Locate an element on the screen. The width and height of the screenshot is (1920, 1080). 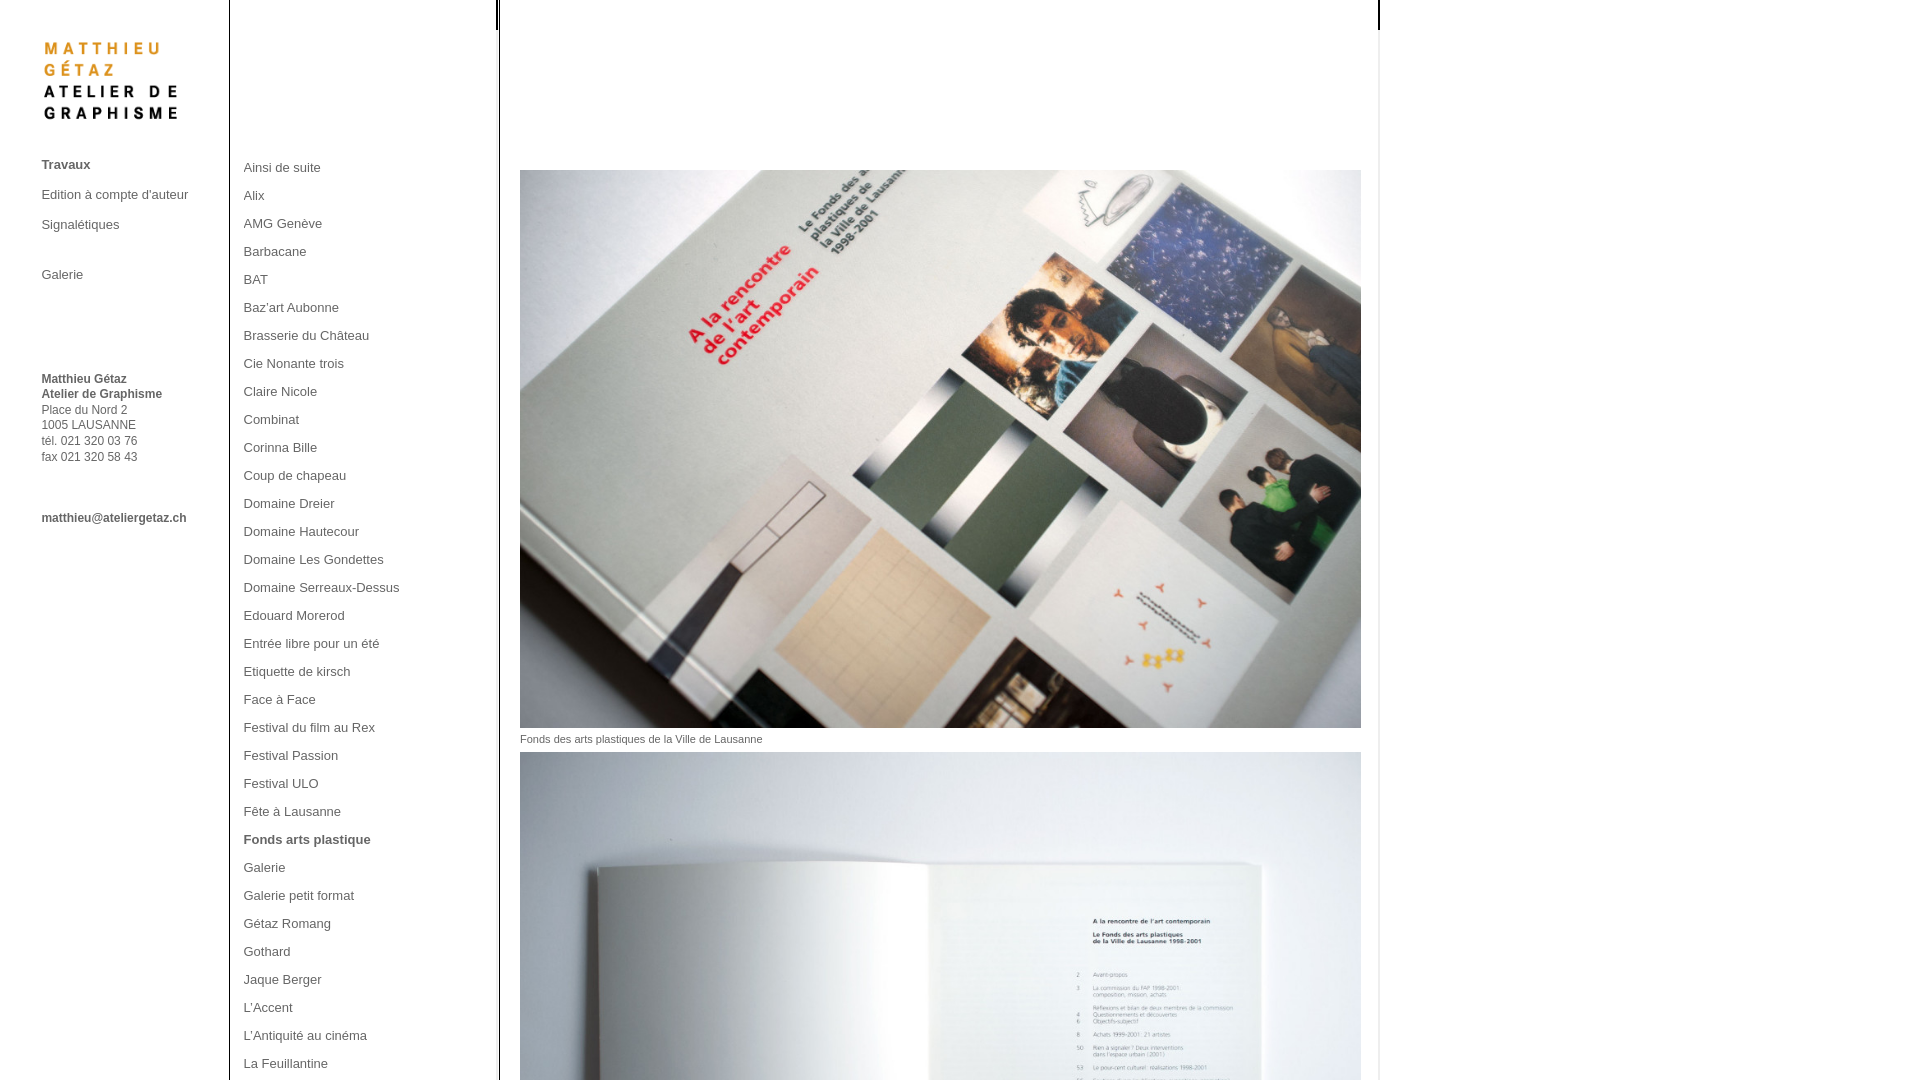
Alix is located at coordinates (254, 196).